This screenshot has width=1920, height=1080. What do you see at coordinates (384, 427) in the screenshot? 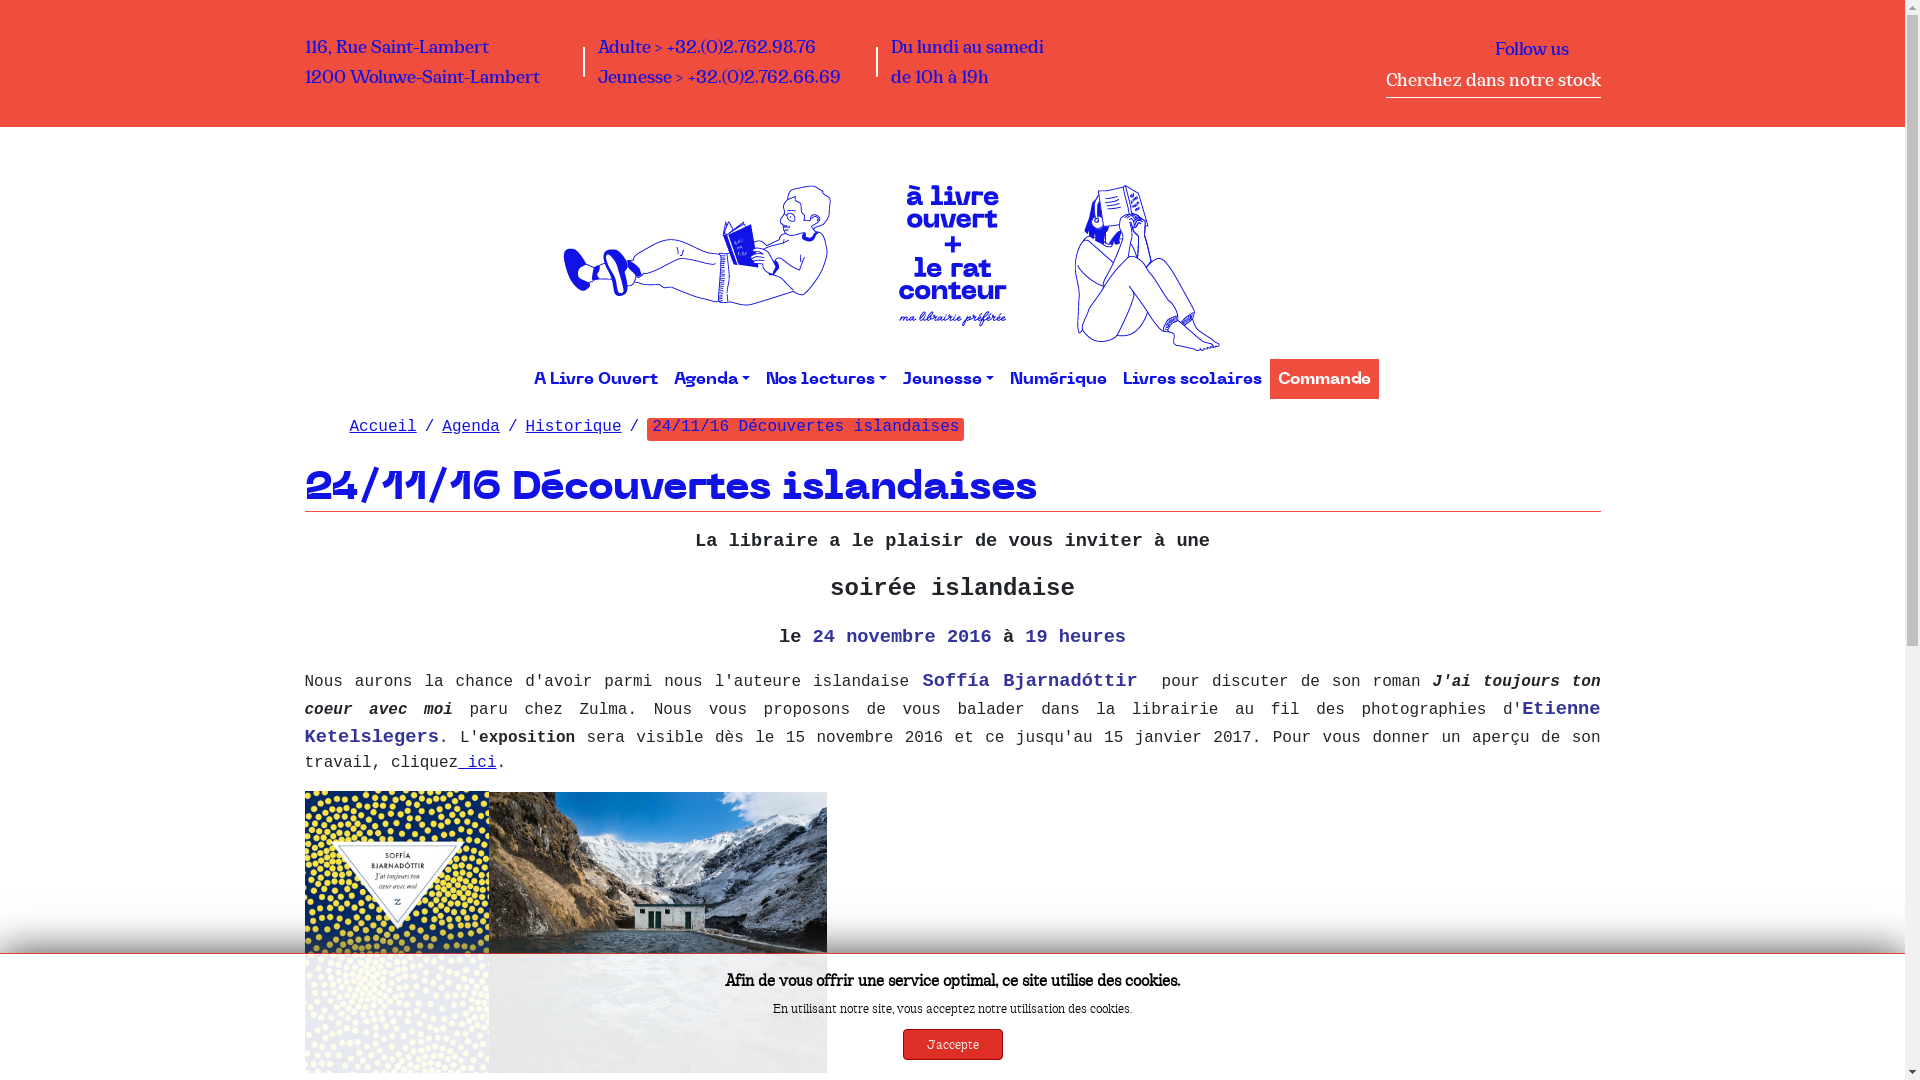
I see `Accueil` at bounding box center [384, 427].